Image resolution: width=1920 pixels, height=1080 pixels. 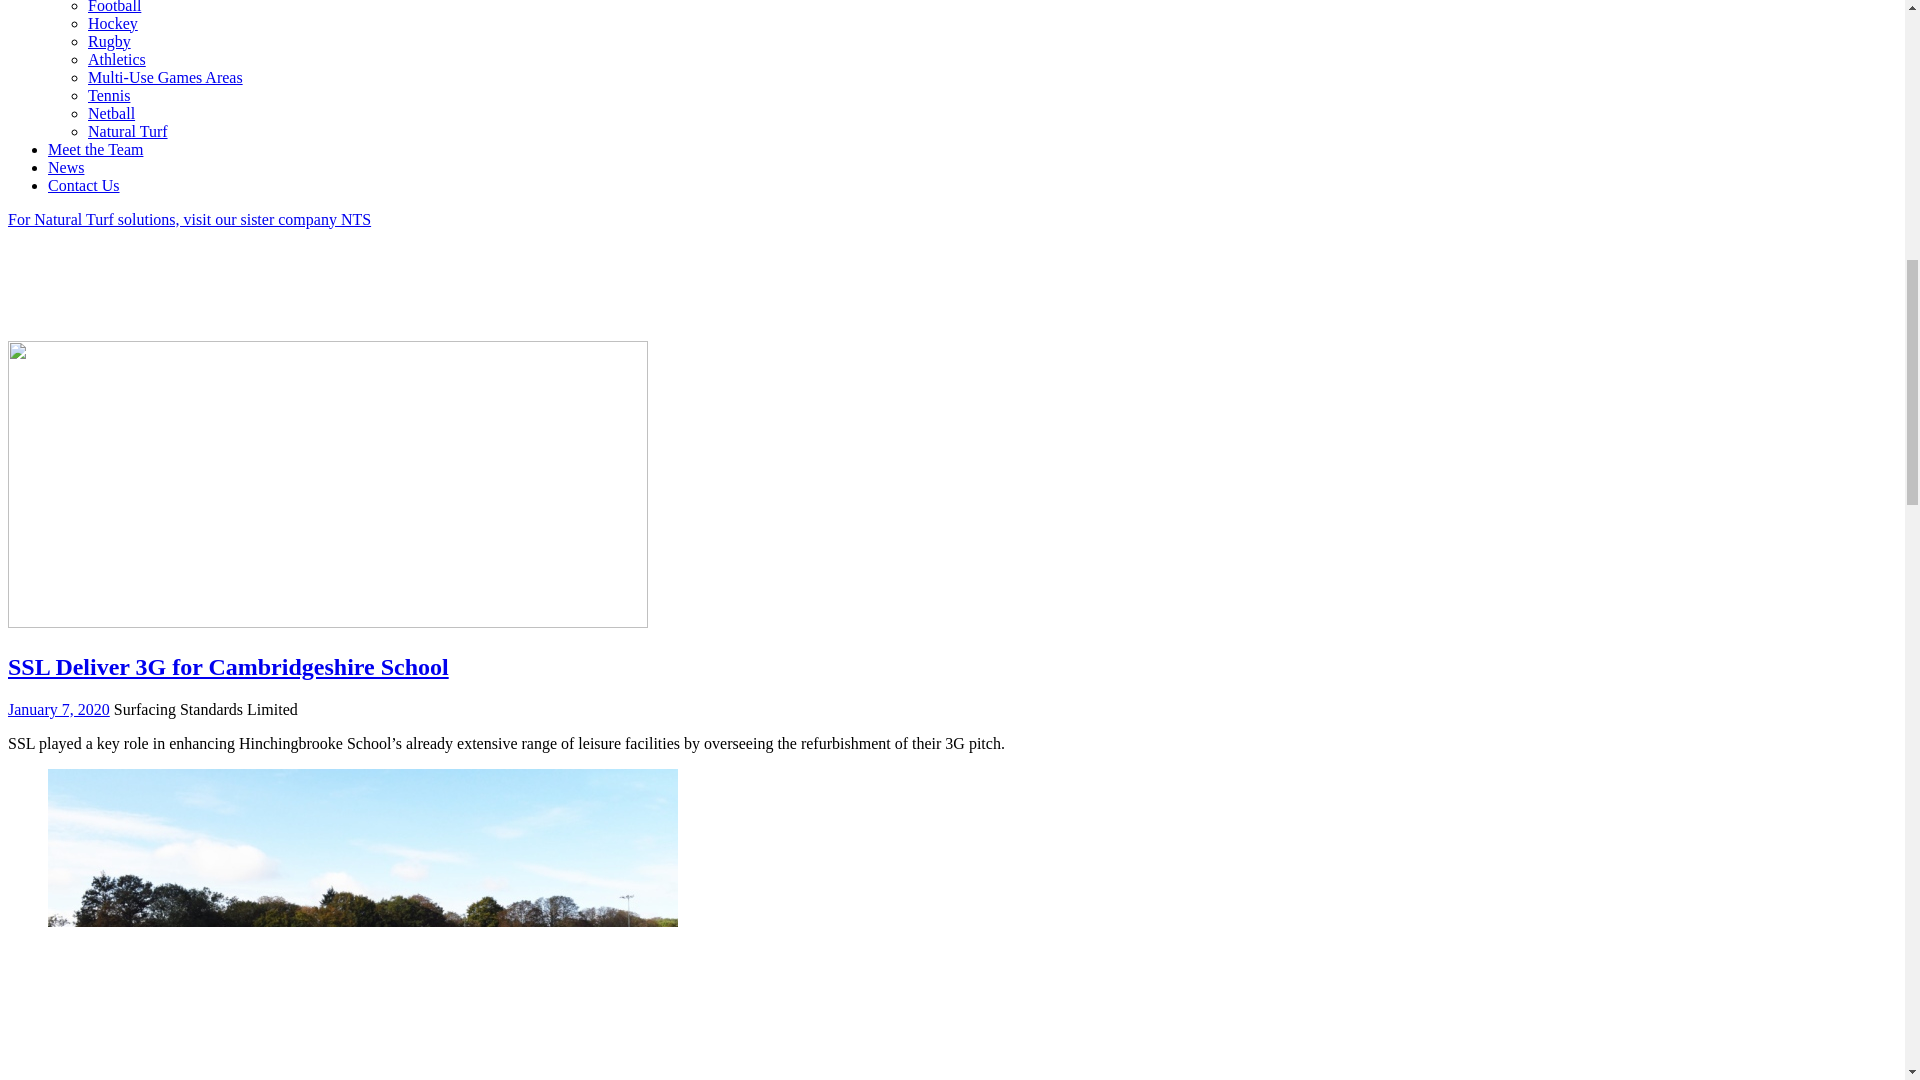 I want to click on January 7, 2020, so click(x=58, y=709).